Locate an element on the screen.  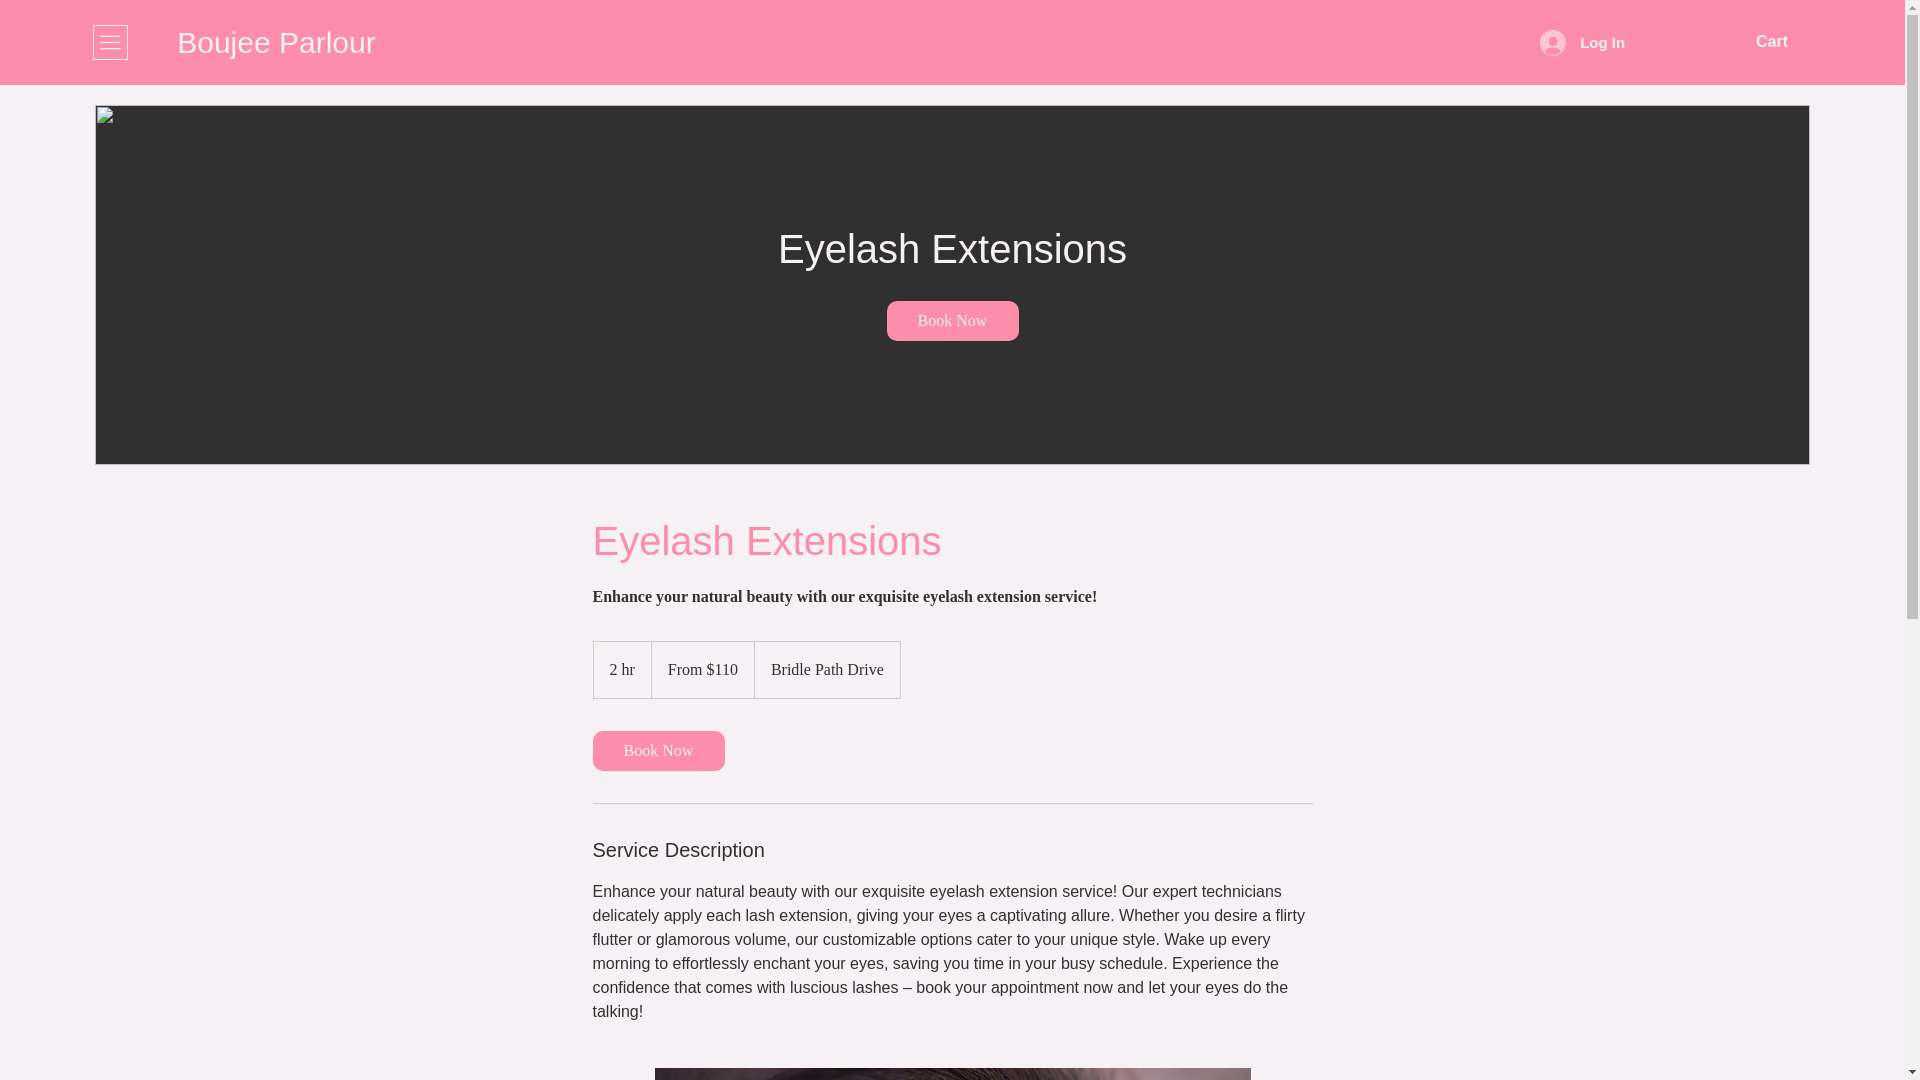
Book Now is located at coordinates (657, 751).